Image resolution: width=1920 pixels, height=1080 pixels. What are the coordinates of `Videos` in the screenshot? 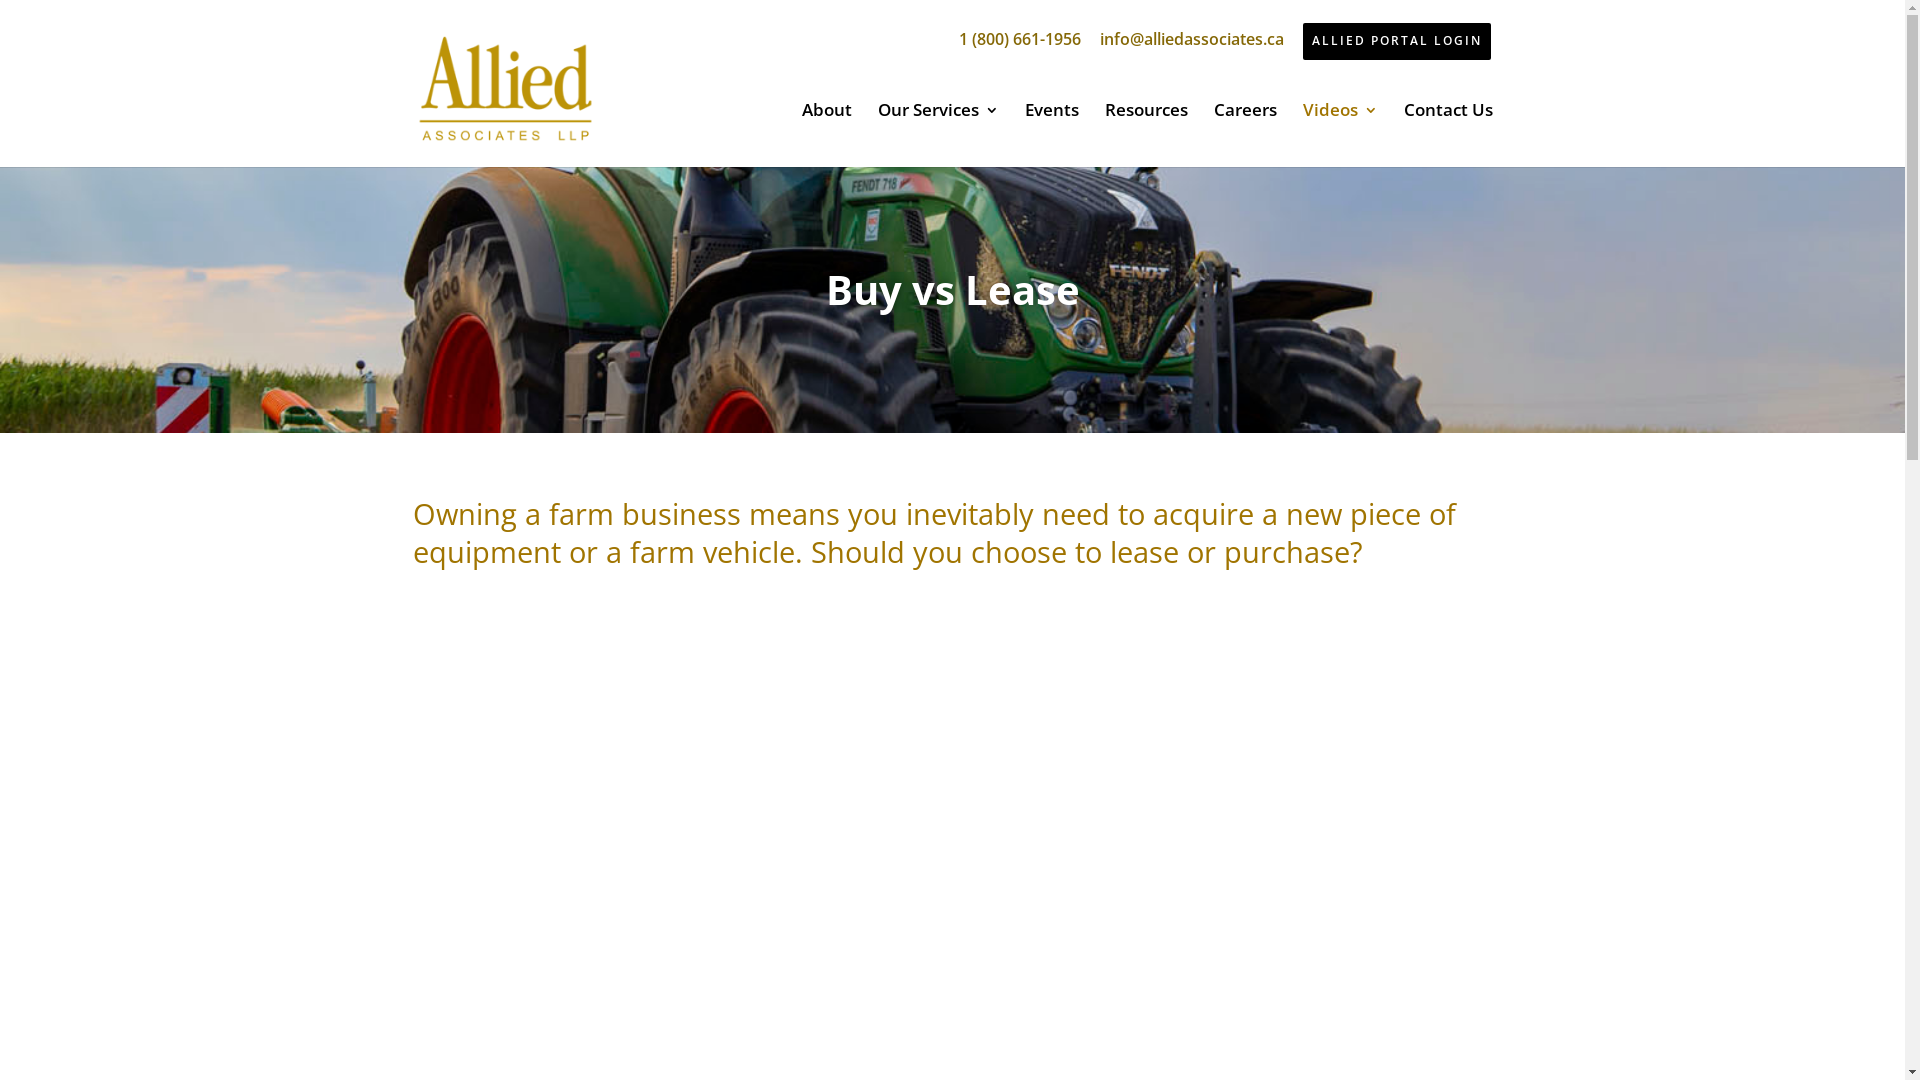 It's located at (1340, 135).